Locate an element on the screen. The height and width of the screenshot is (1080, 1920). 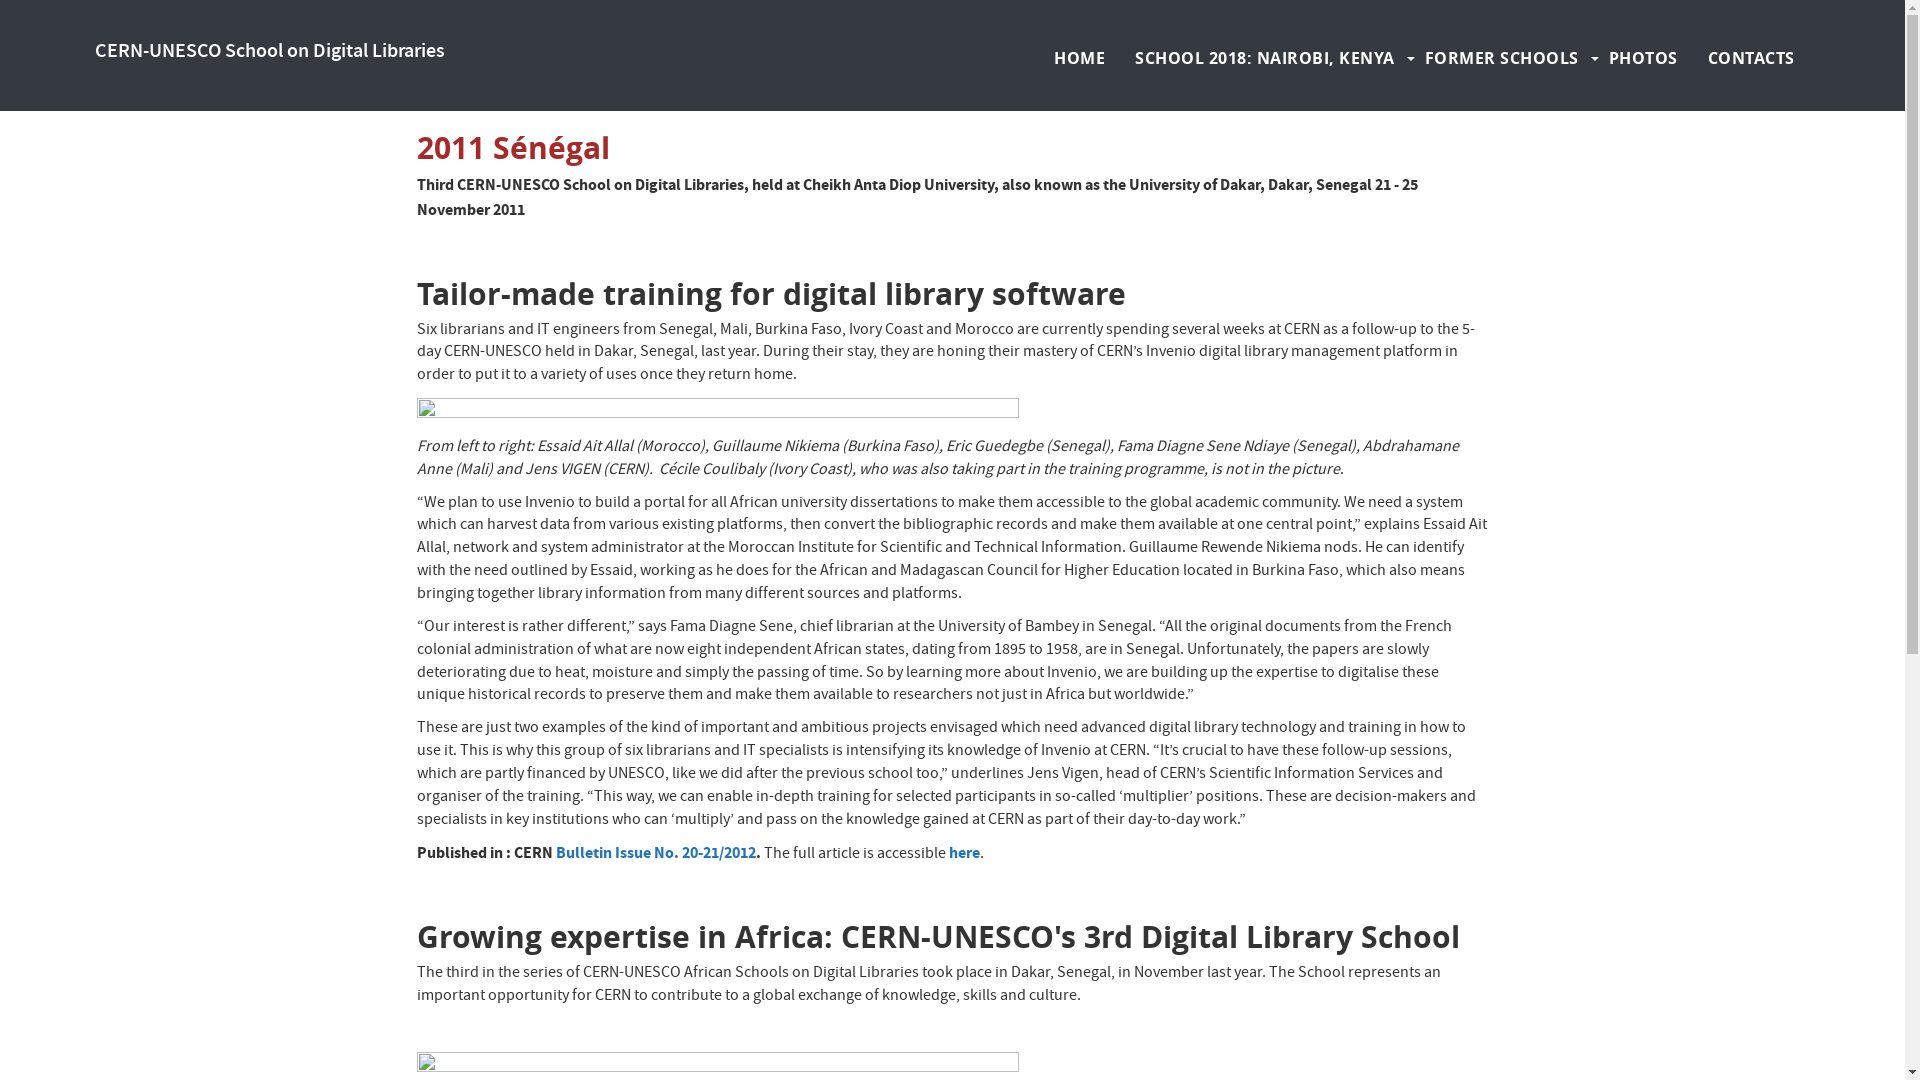
here is located at coordinates (964, 852).